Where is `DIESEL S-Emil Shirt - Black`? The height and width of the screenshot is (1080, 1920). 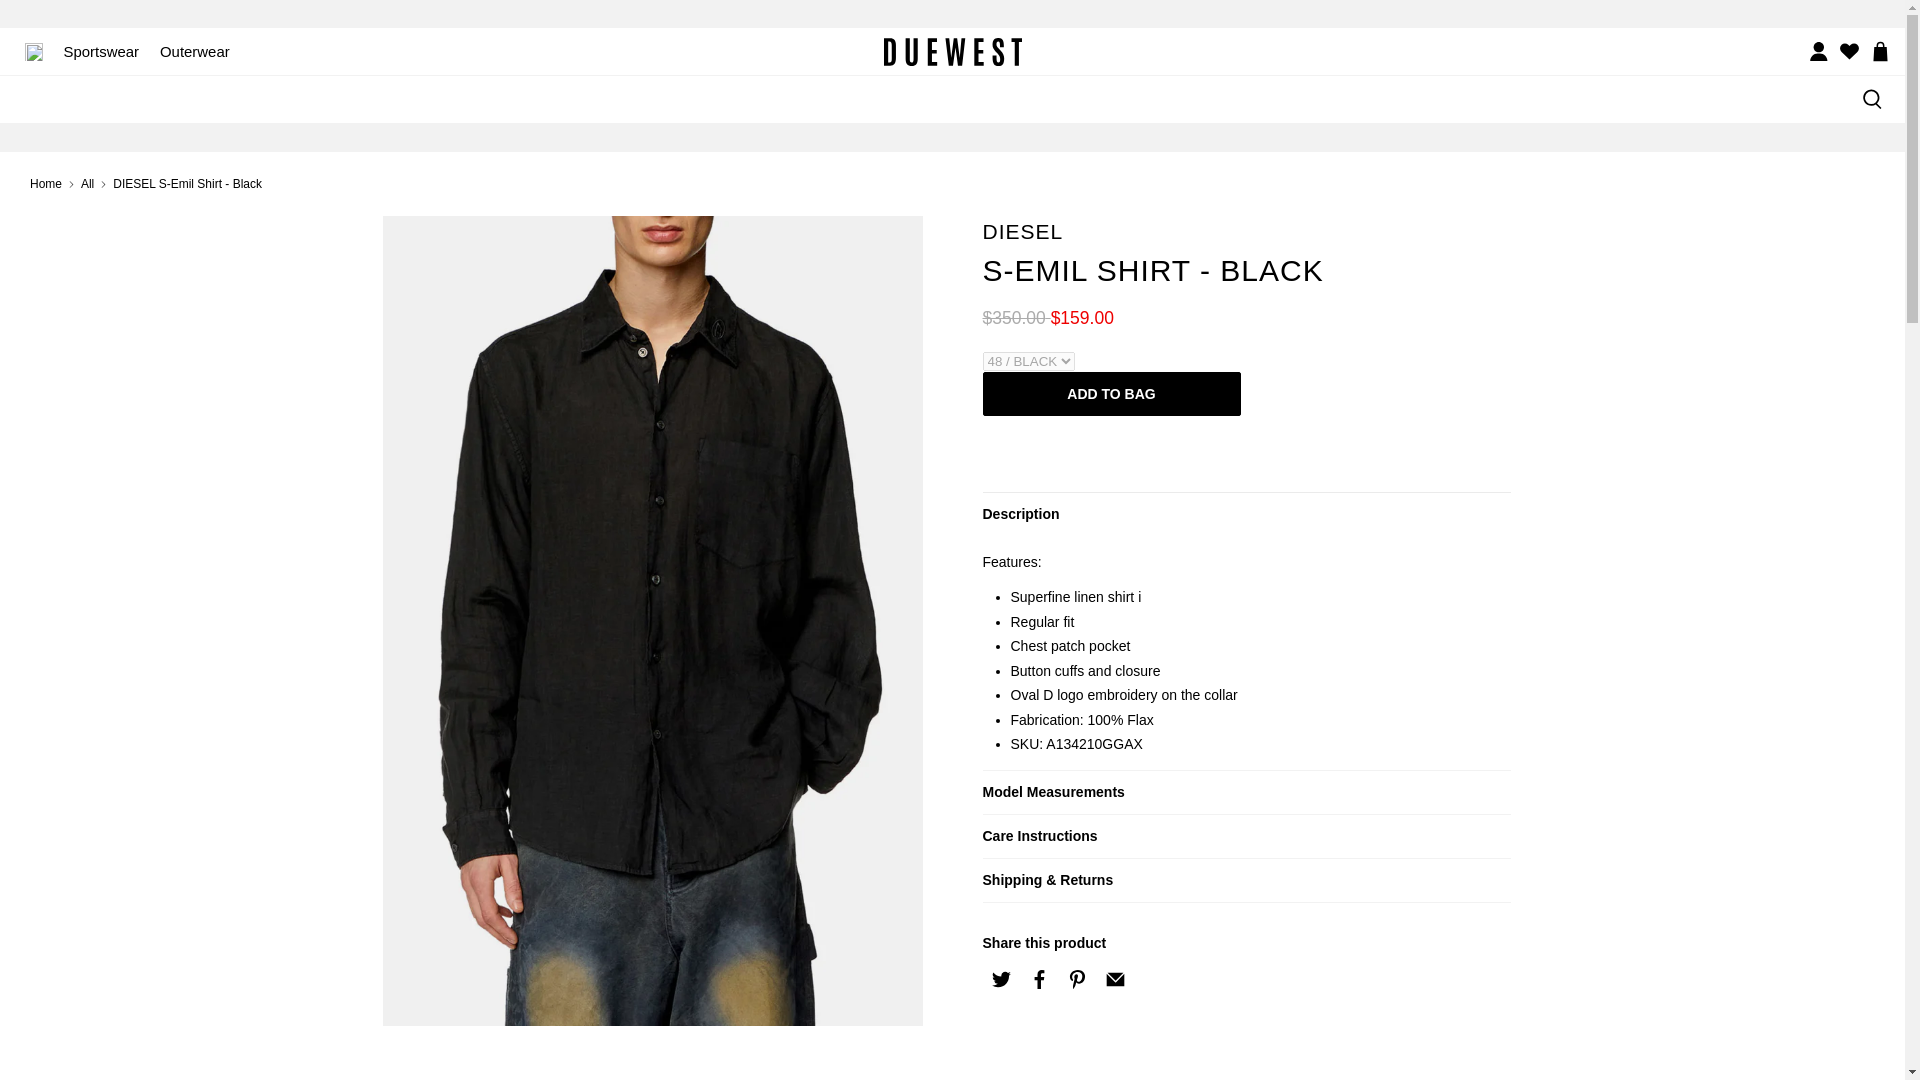
DIESEL S-Emil Shirt - Black is located at coordinates (652, 1063).